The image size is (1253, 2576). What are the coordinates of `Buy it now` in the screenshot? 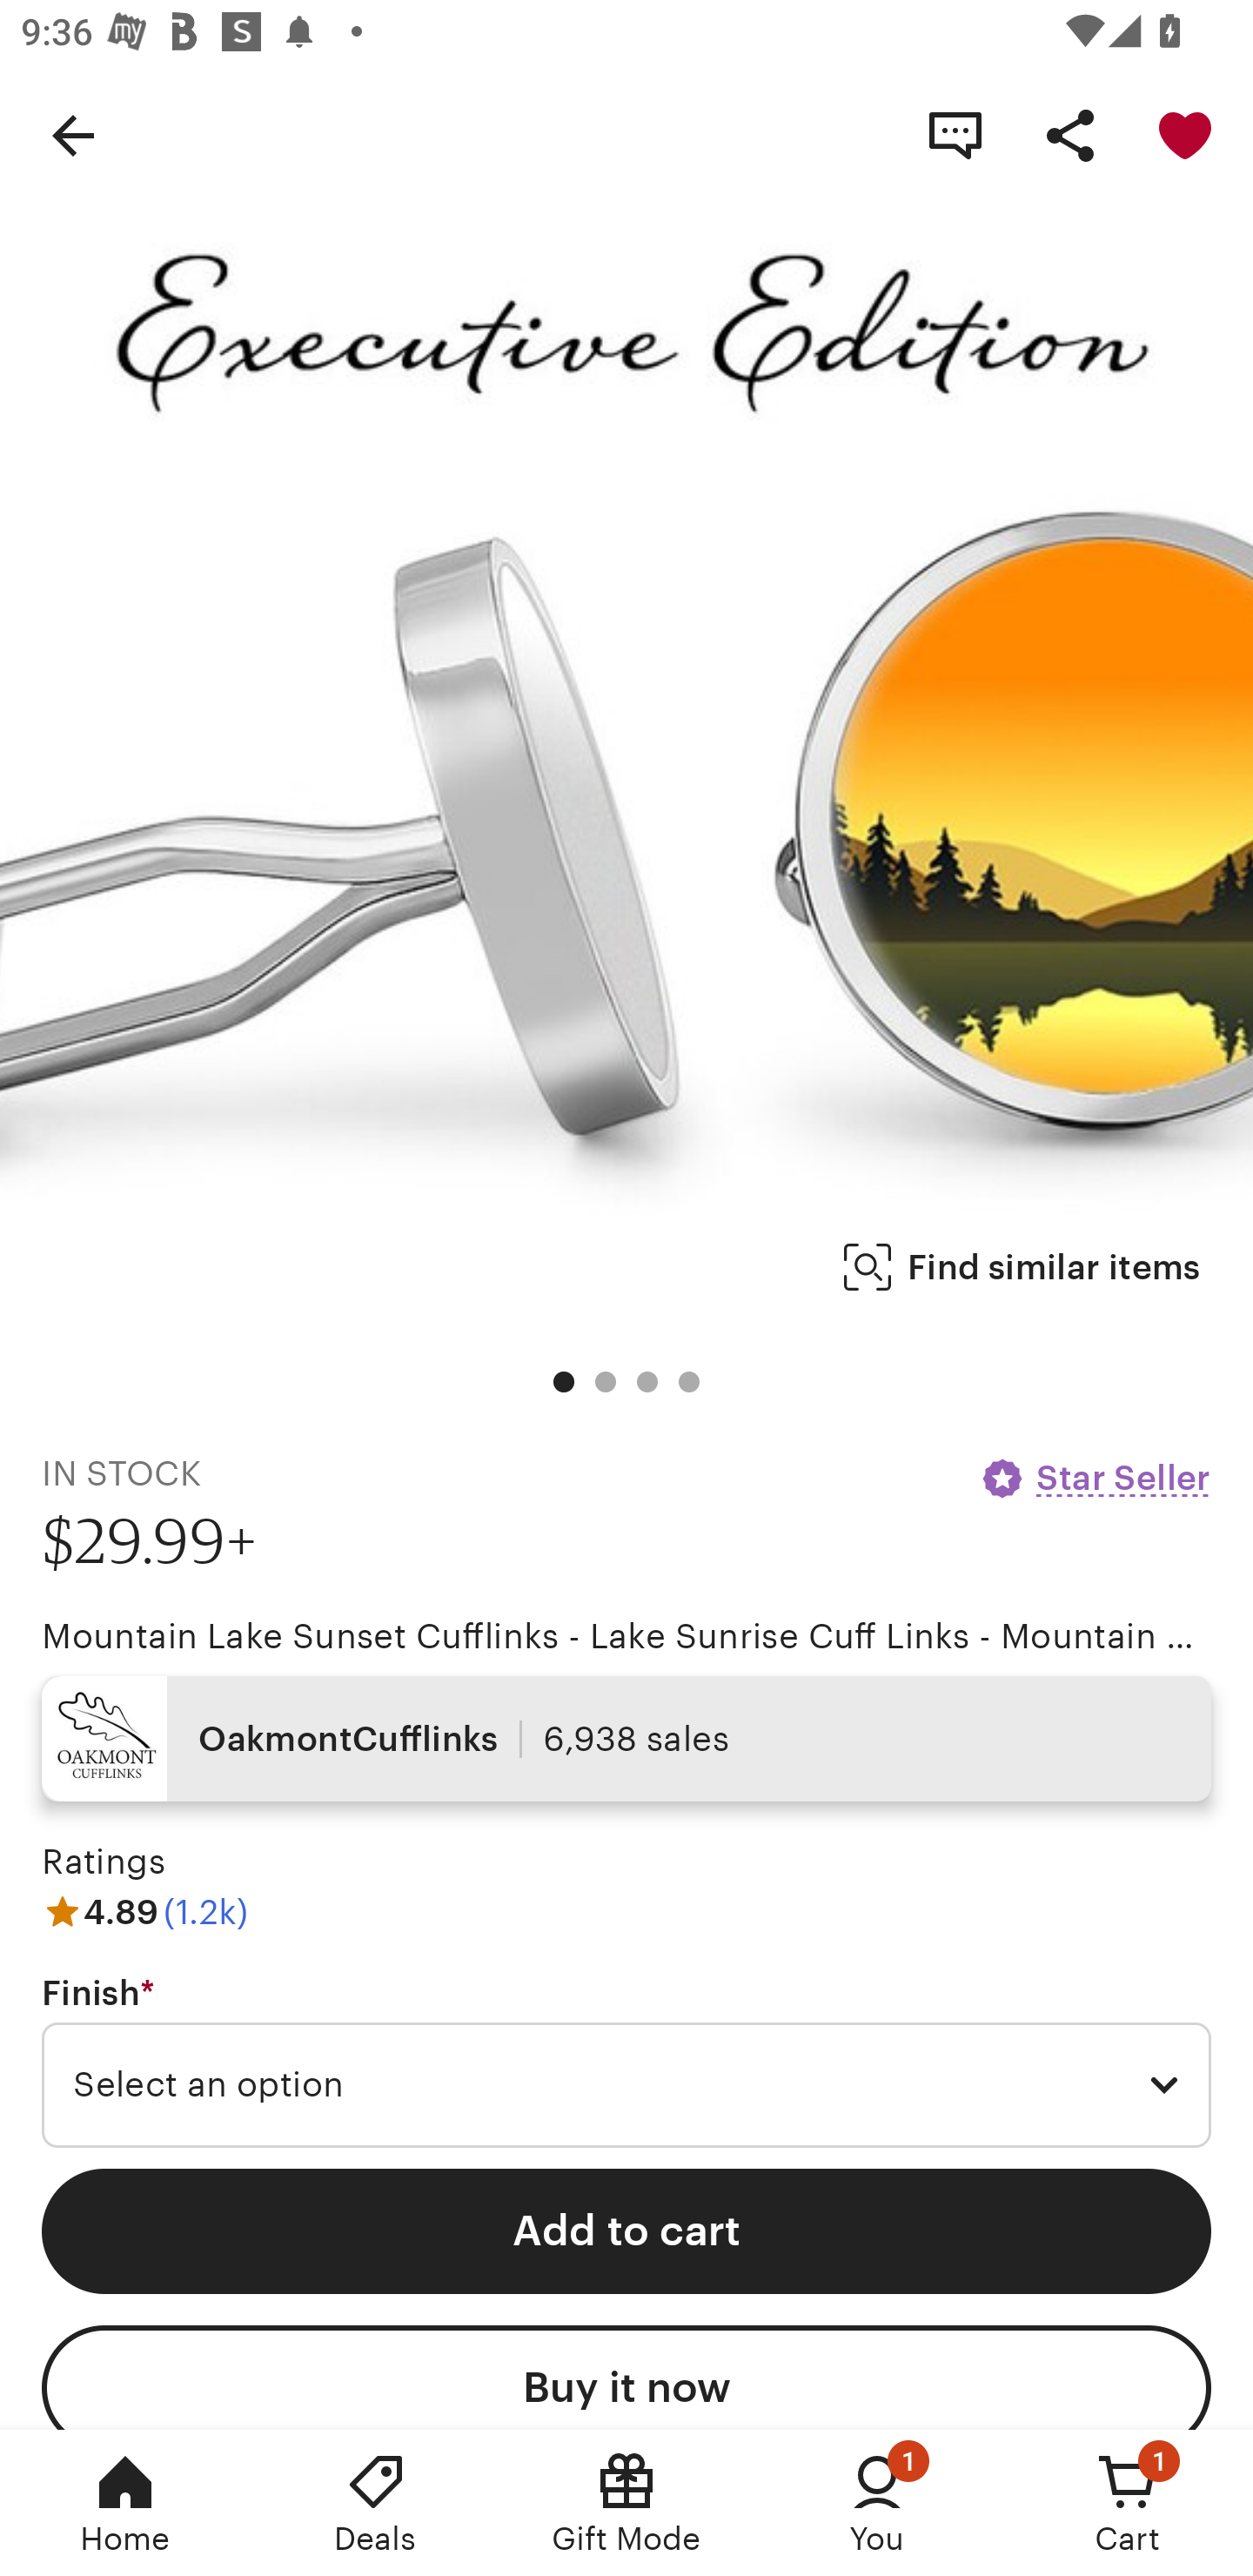 It's located at (626, 2378).